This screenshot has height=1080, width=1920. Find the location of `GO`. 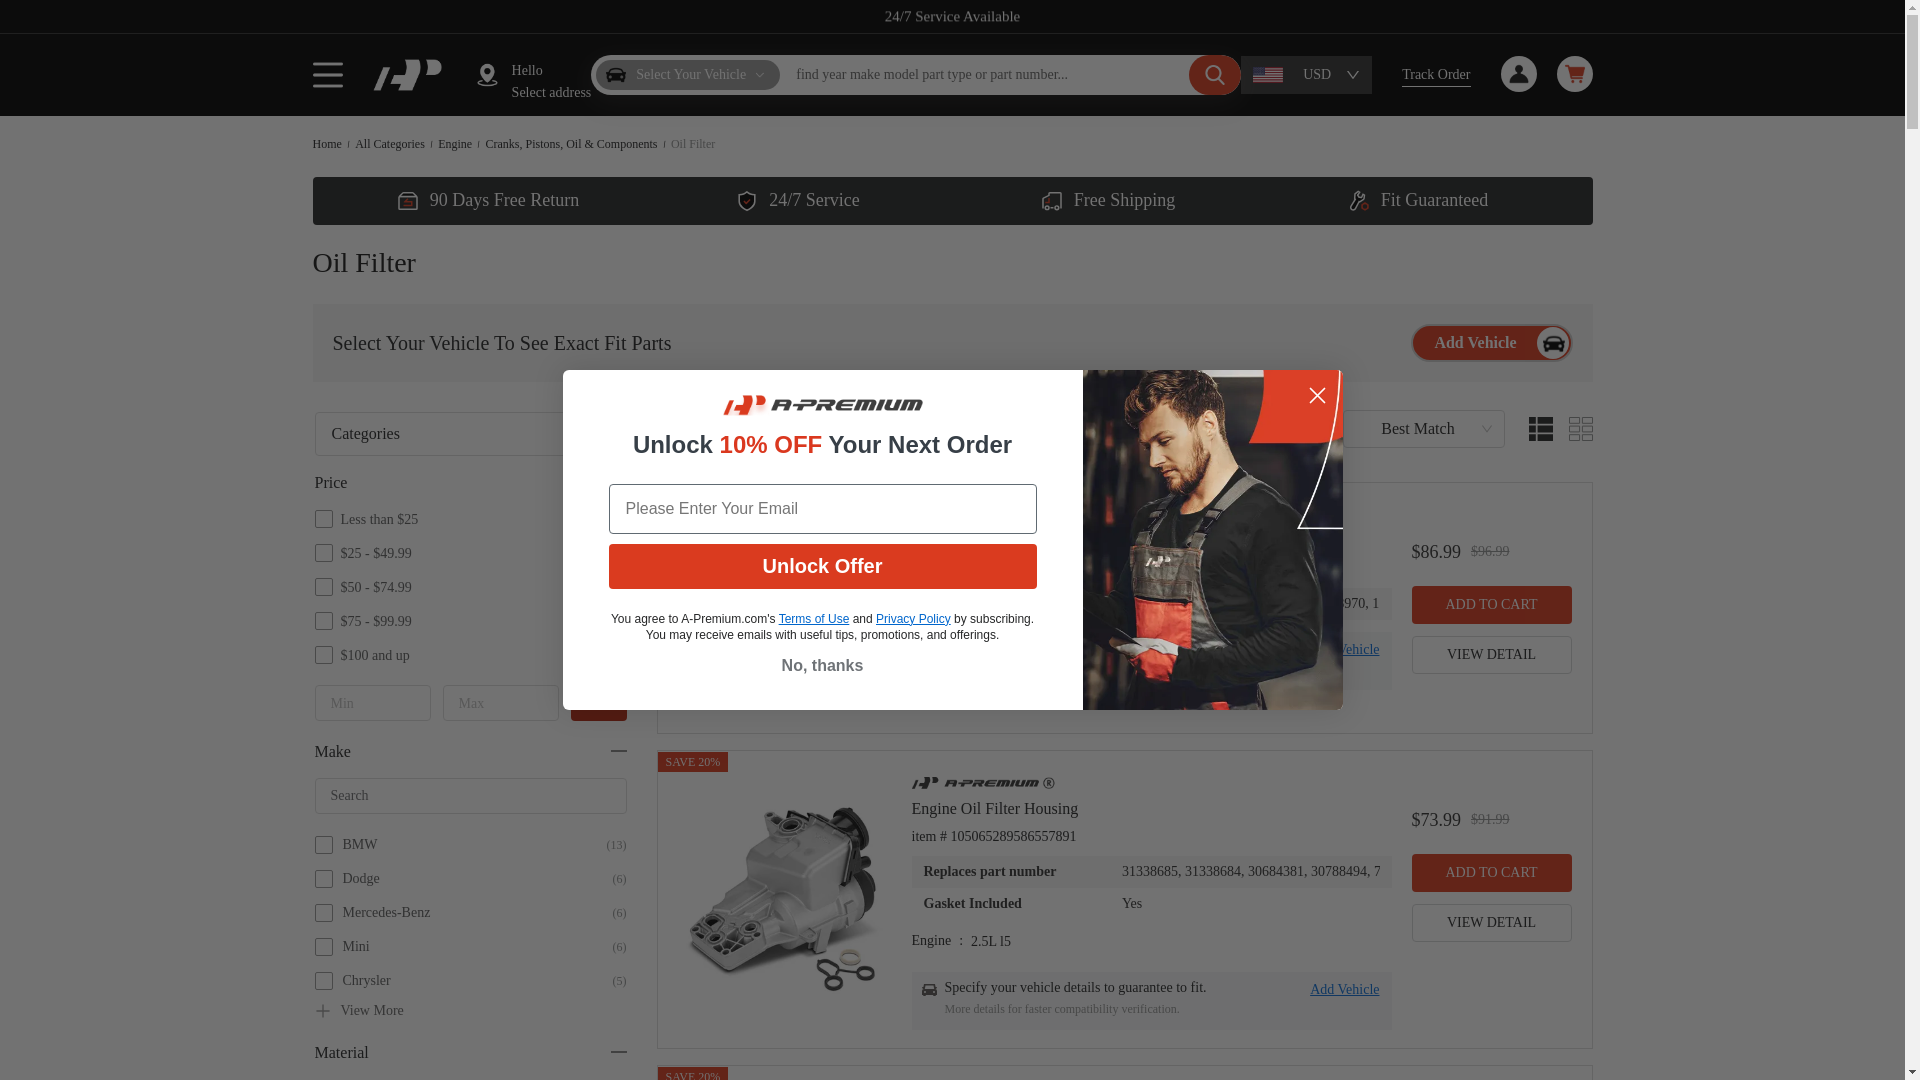

GO is located at coordinates (598, 702).